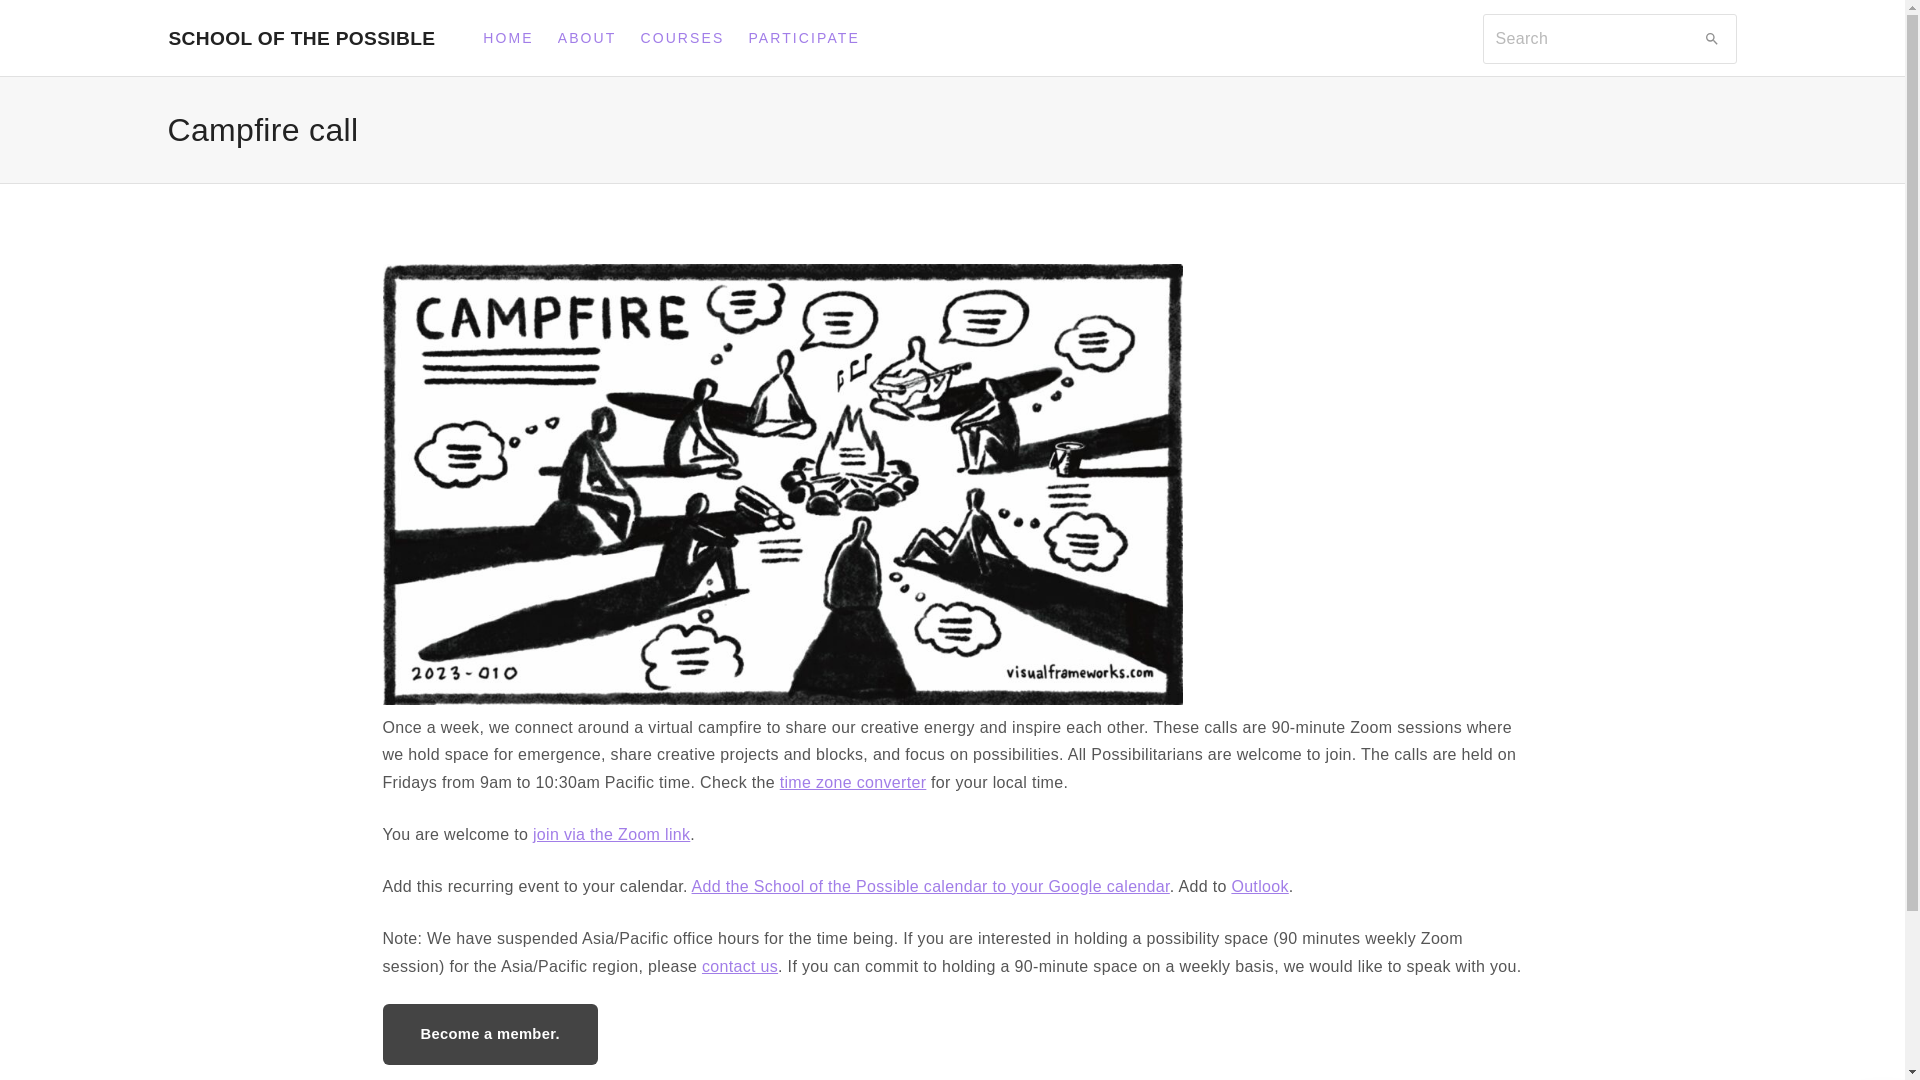  I want to click on Search, so click(1710, 38).